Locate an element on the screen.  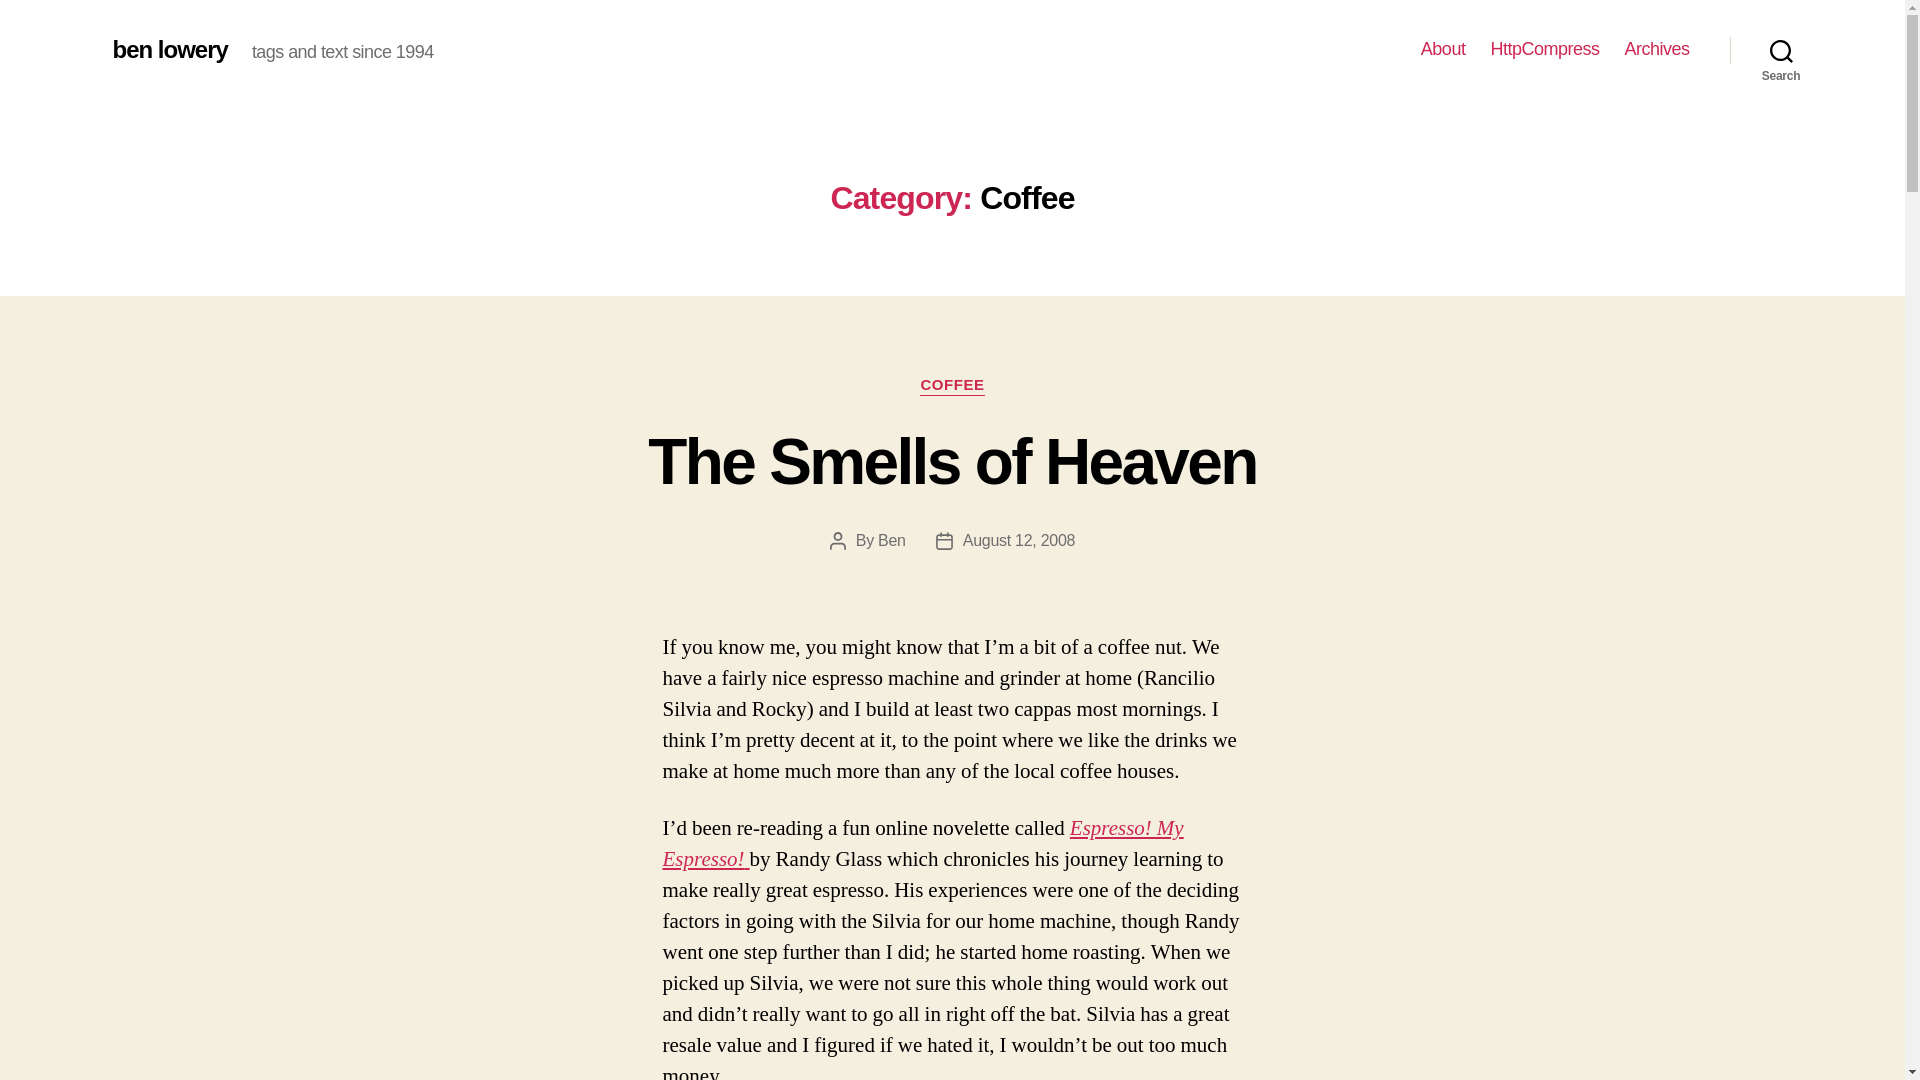
August 12, 2008 is located at coordinates (1019, 540).